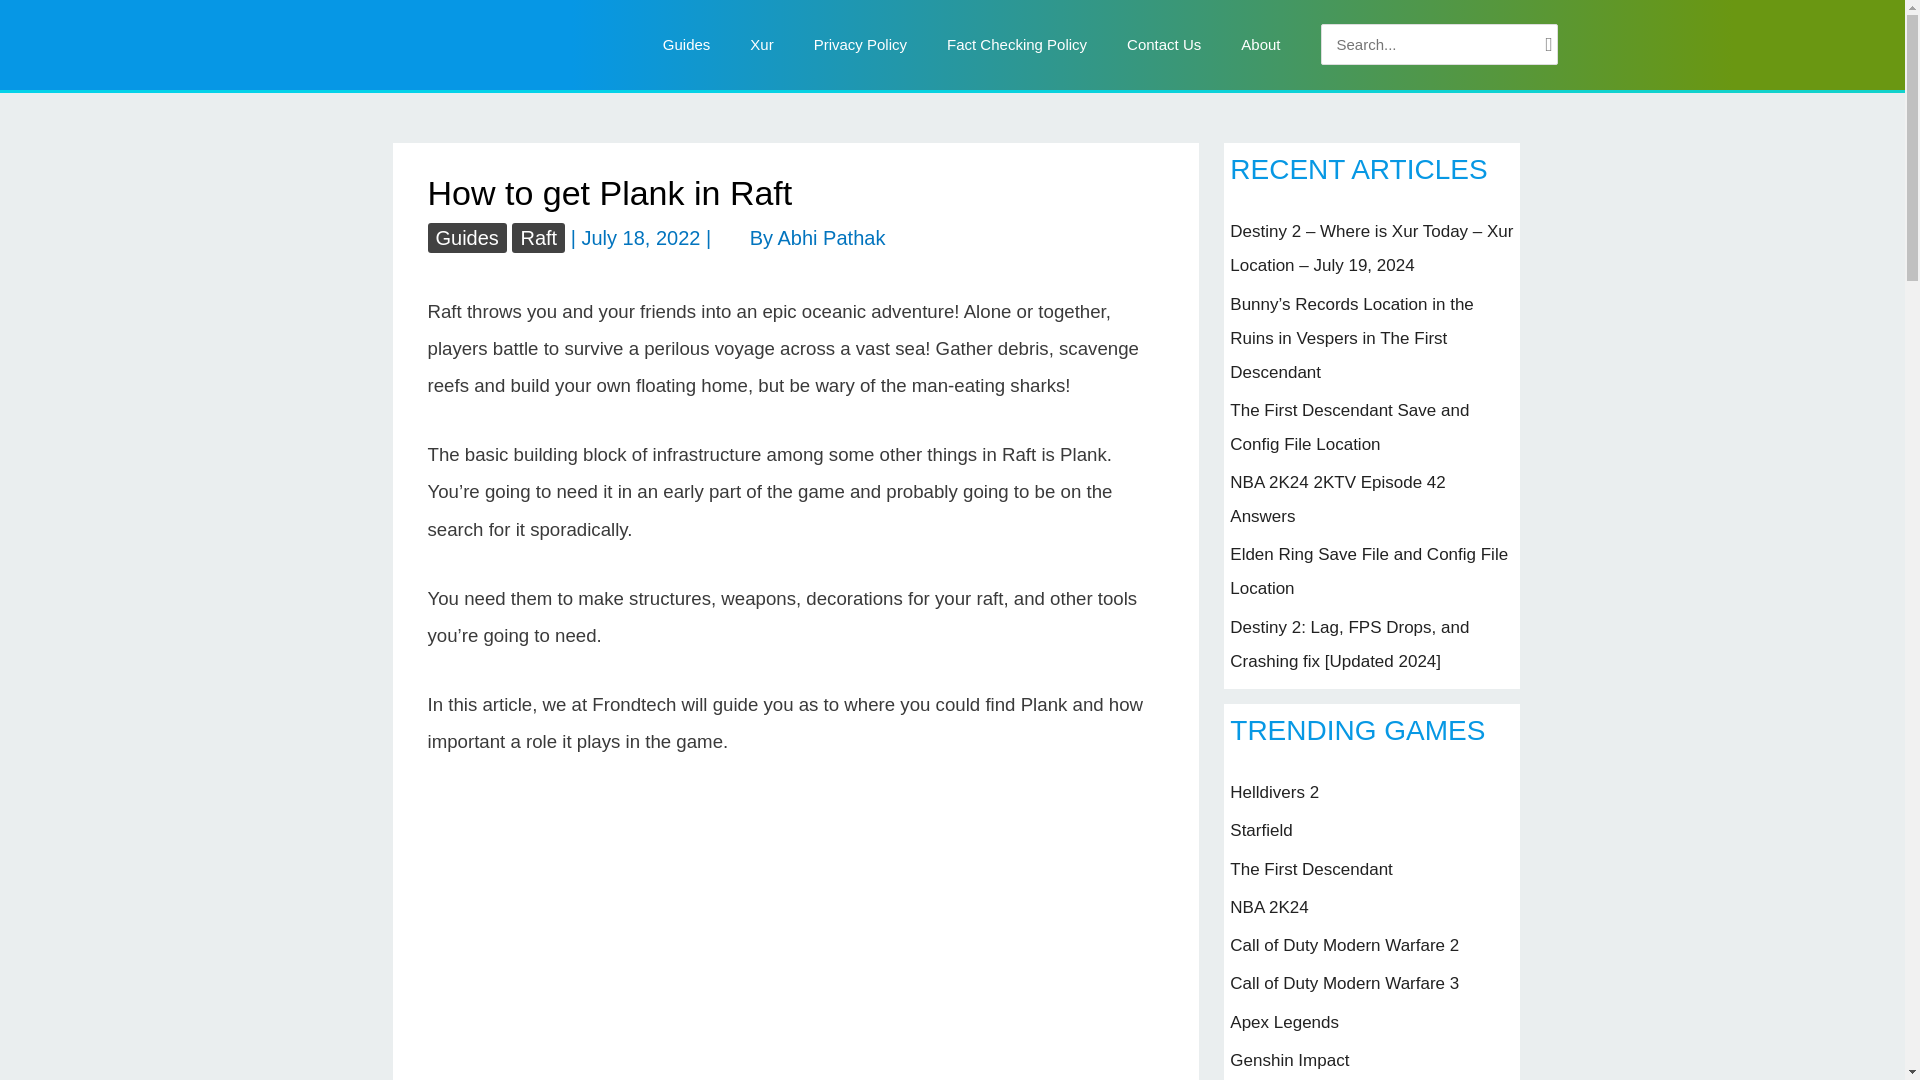 This screenshot has height=1080, width=1920. What do you see at coordinates (538, 237) in the screenshot?
I see `Raft` at bounding box center [538, 237].